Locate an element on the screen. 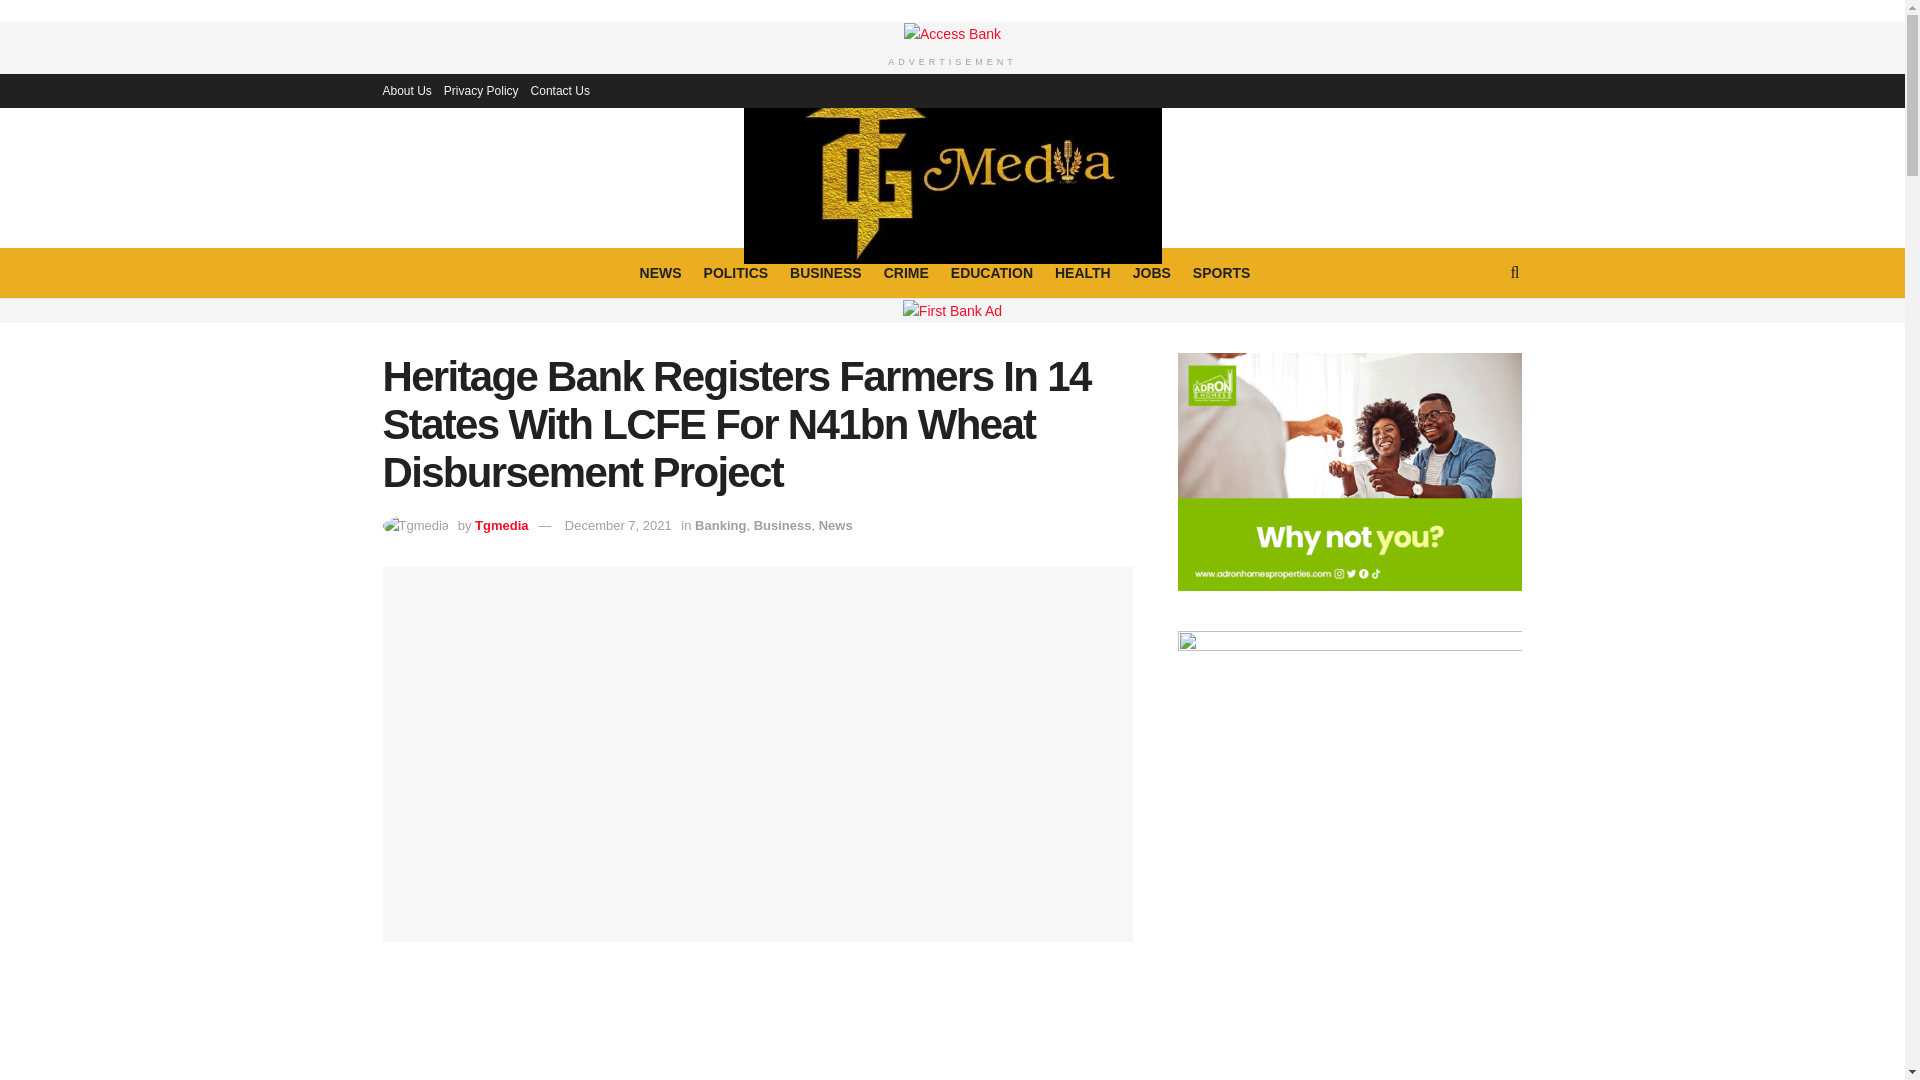 The image size is (1920, 1080). POLITICS is located at coordinates (736, 273).